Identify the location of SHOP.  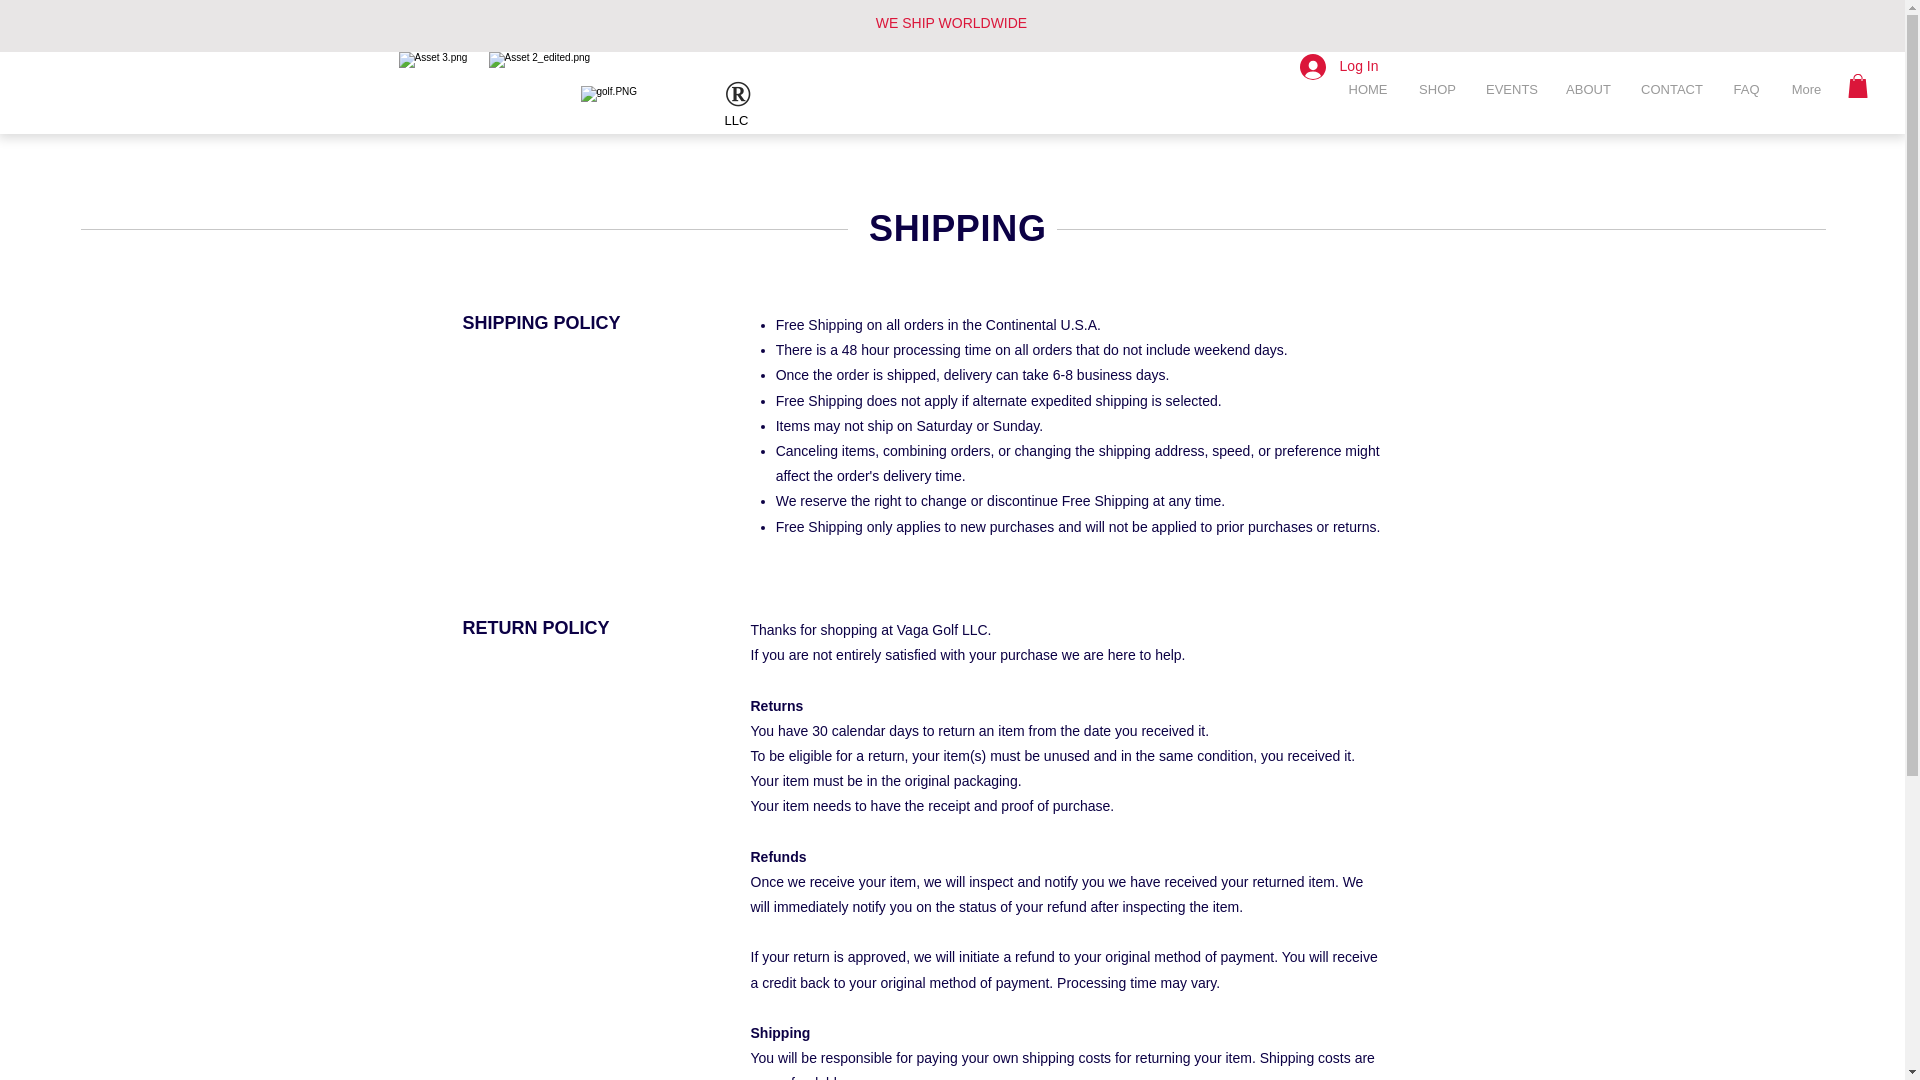
(1436, 88).